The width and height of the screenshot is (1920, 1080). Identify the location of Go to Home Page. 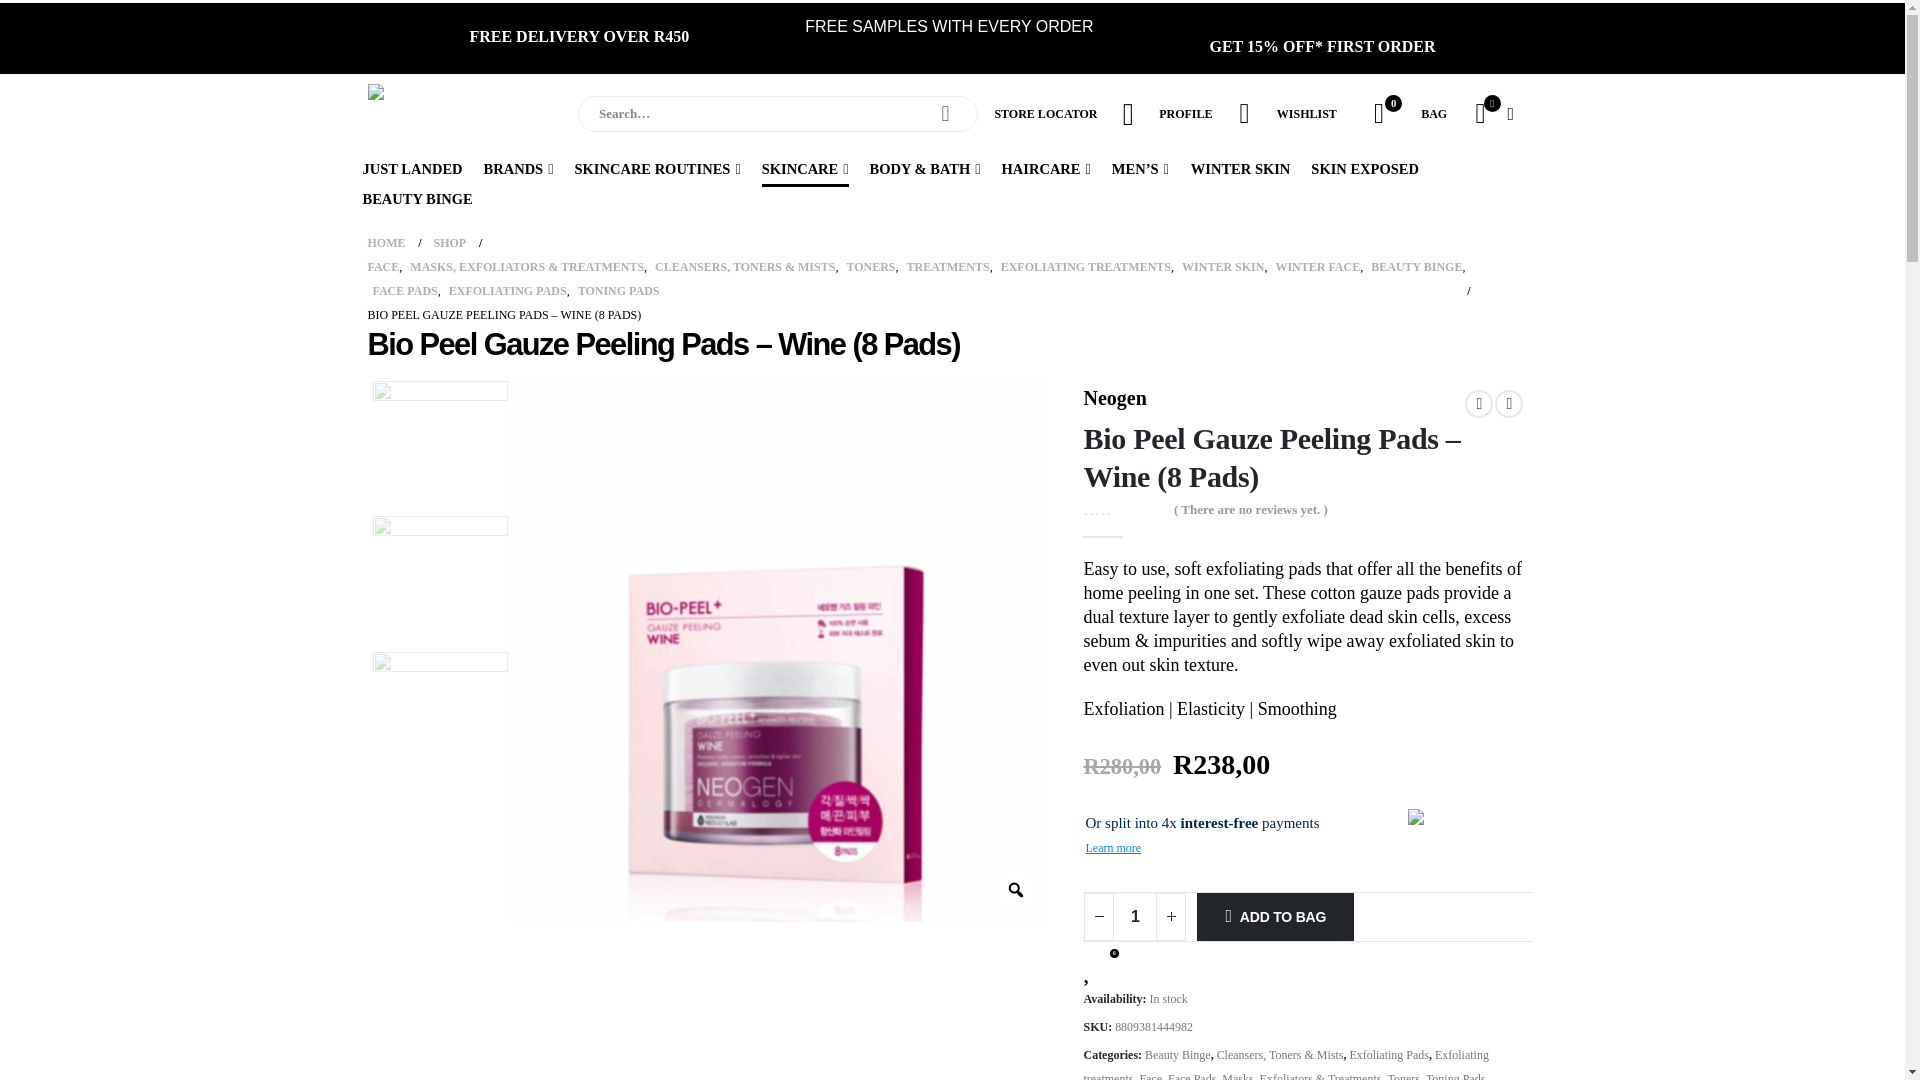
(386, 242).